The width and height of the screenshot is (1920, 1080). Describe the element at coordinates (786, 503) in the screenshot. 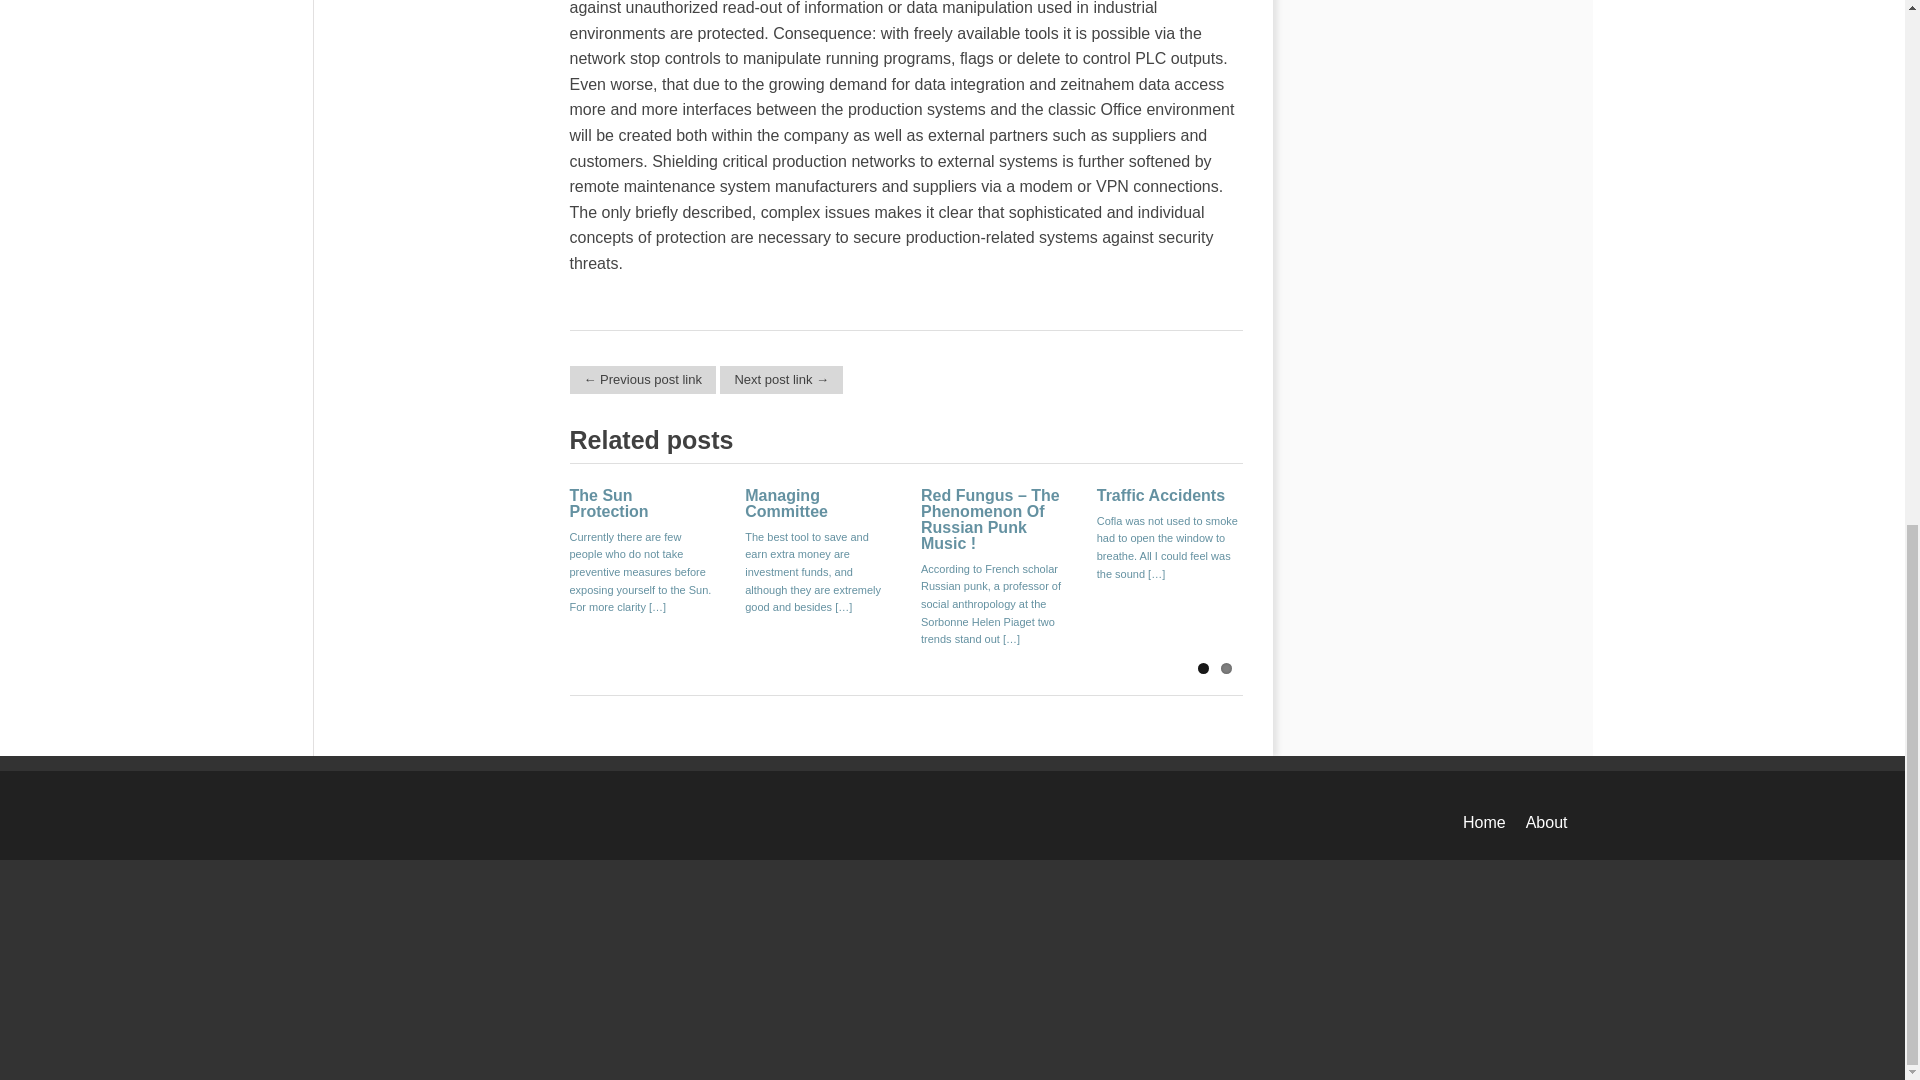

I see `Managing Committee` at that location.